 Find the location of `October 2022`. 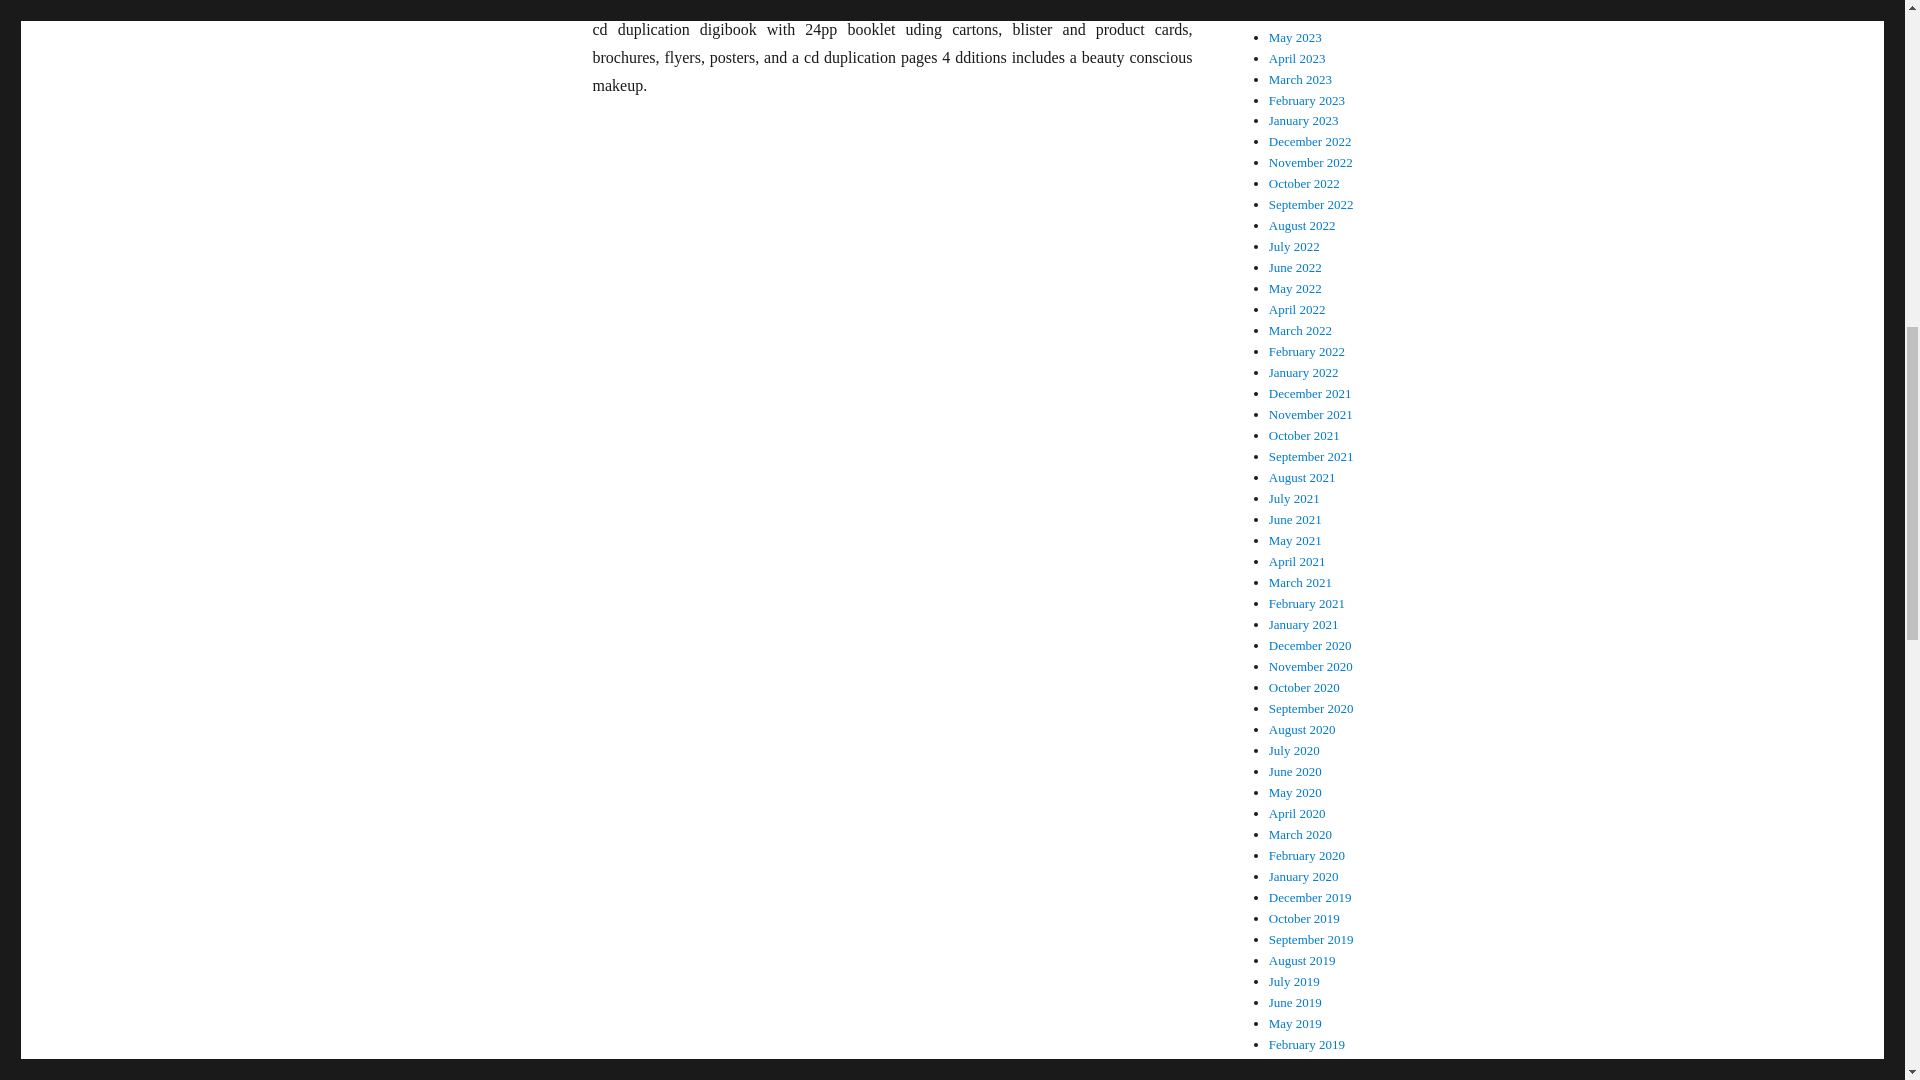

October 2022 is located at coordinates (1304, 184).